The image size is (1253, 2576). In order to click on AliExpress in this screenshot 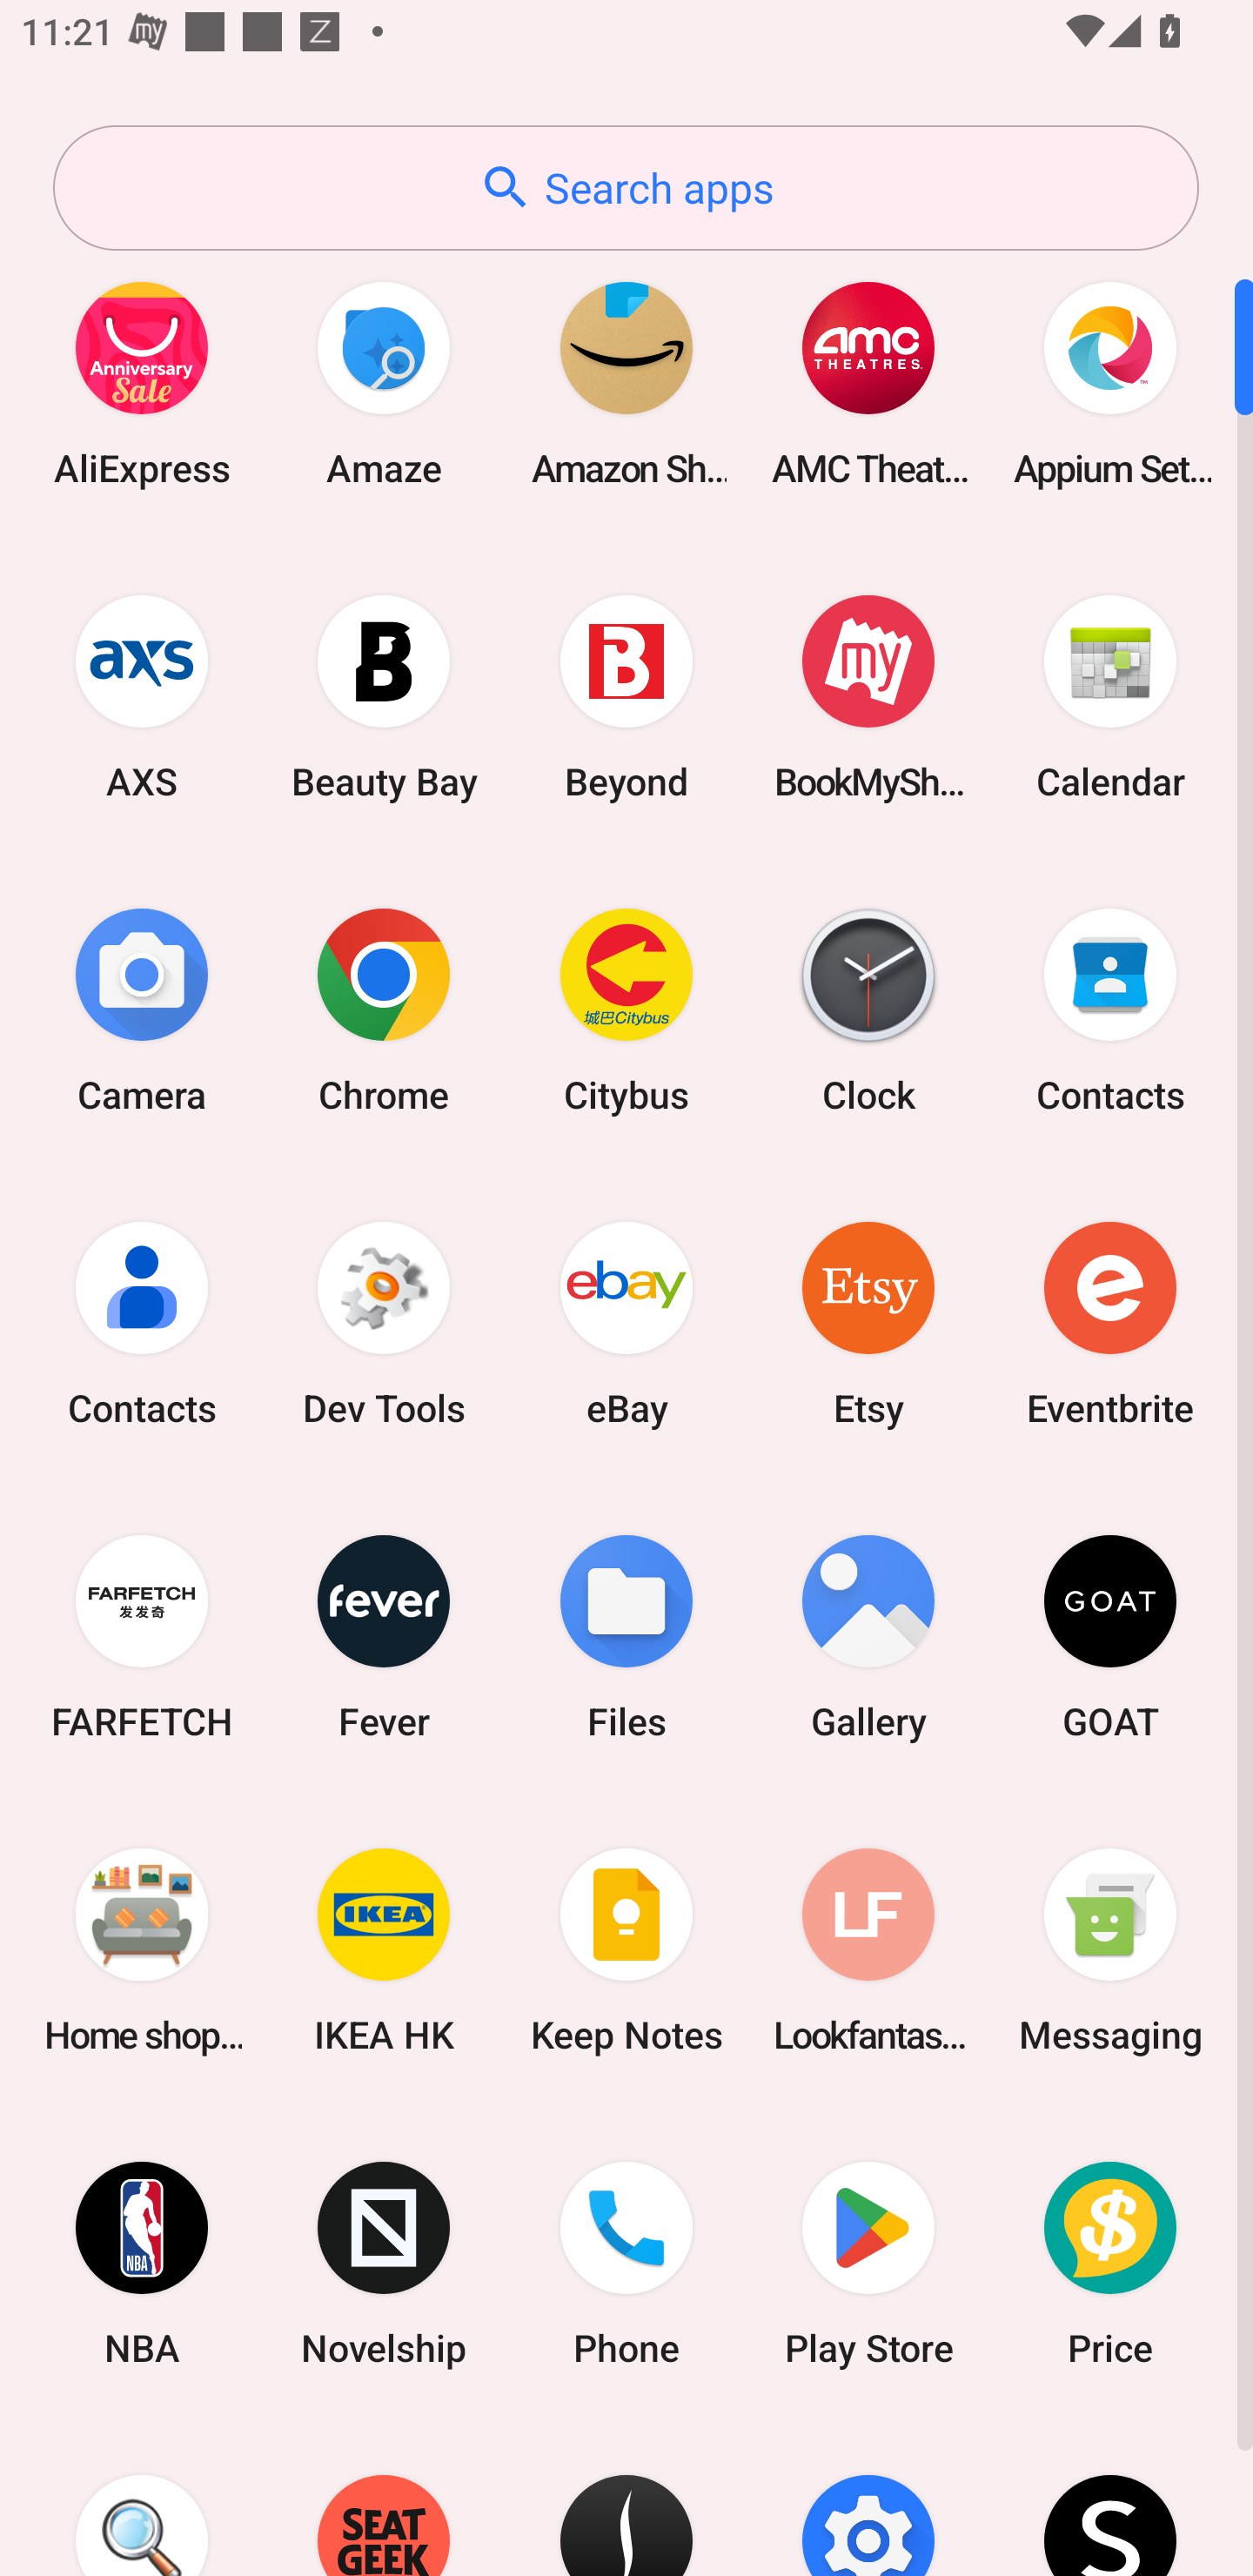, I will do `click(142, 383)`.